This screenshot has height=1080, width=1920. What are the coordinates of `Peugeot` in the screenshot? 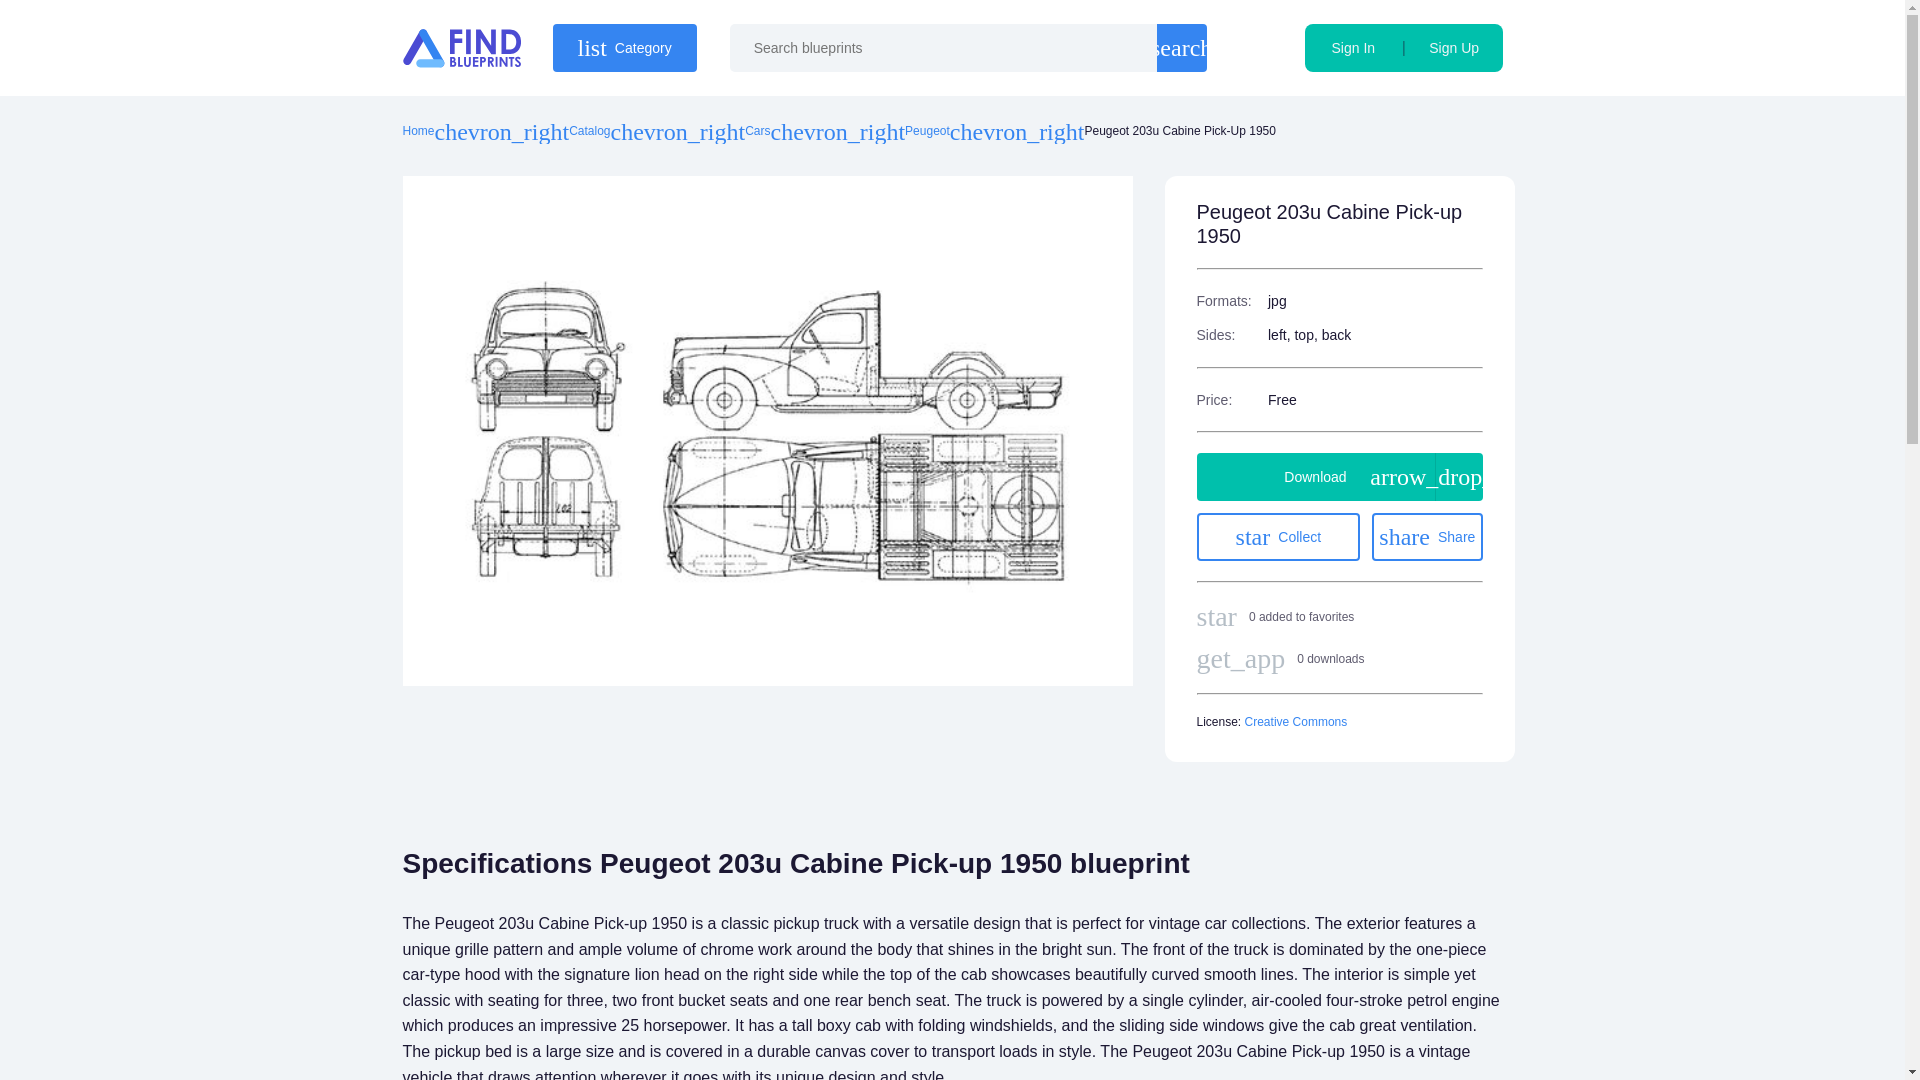 It's located at (624, 48).